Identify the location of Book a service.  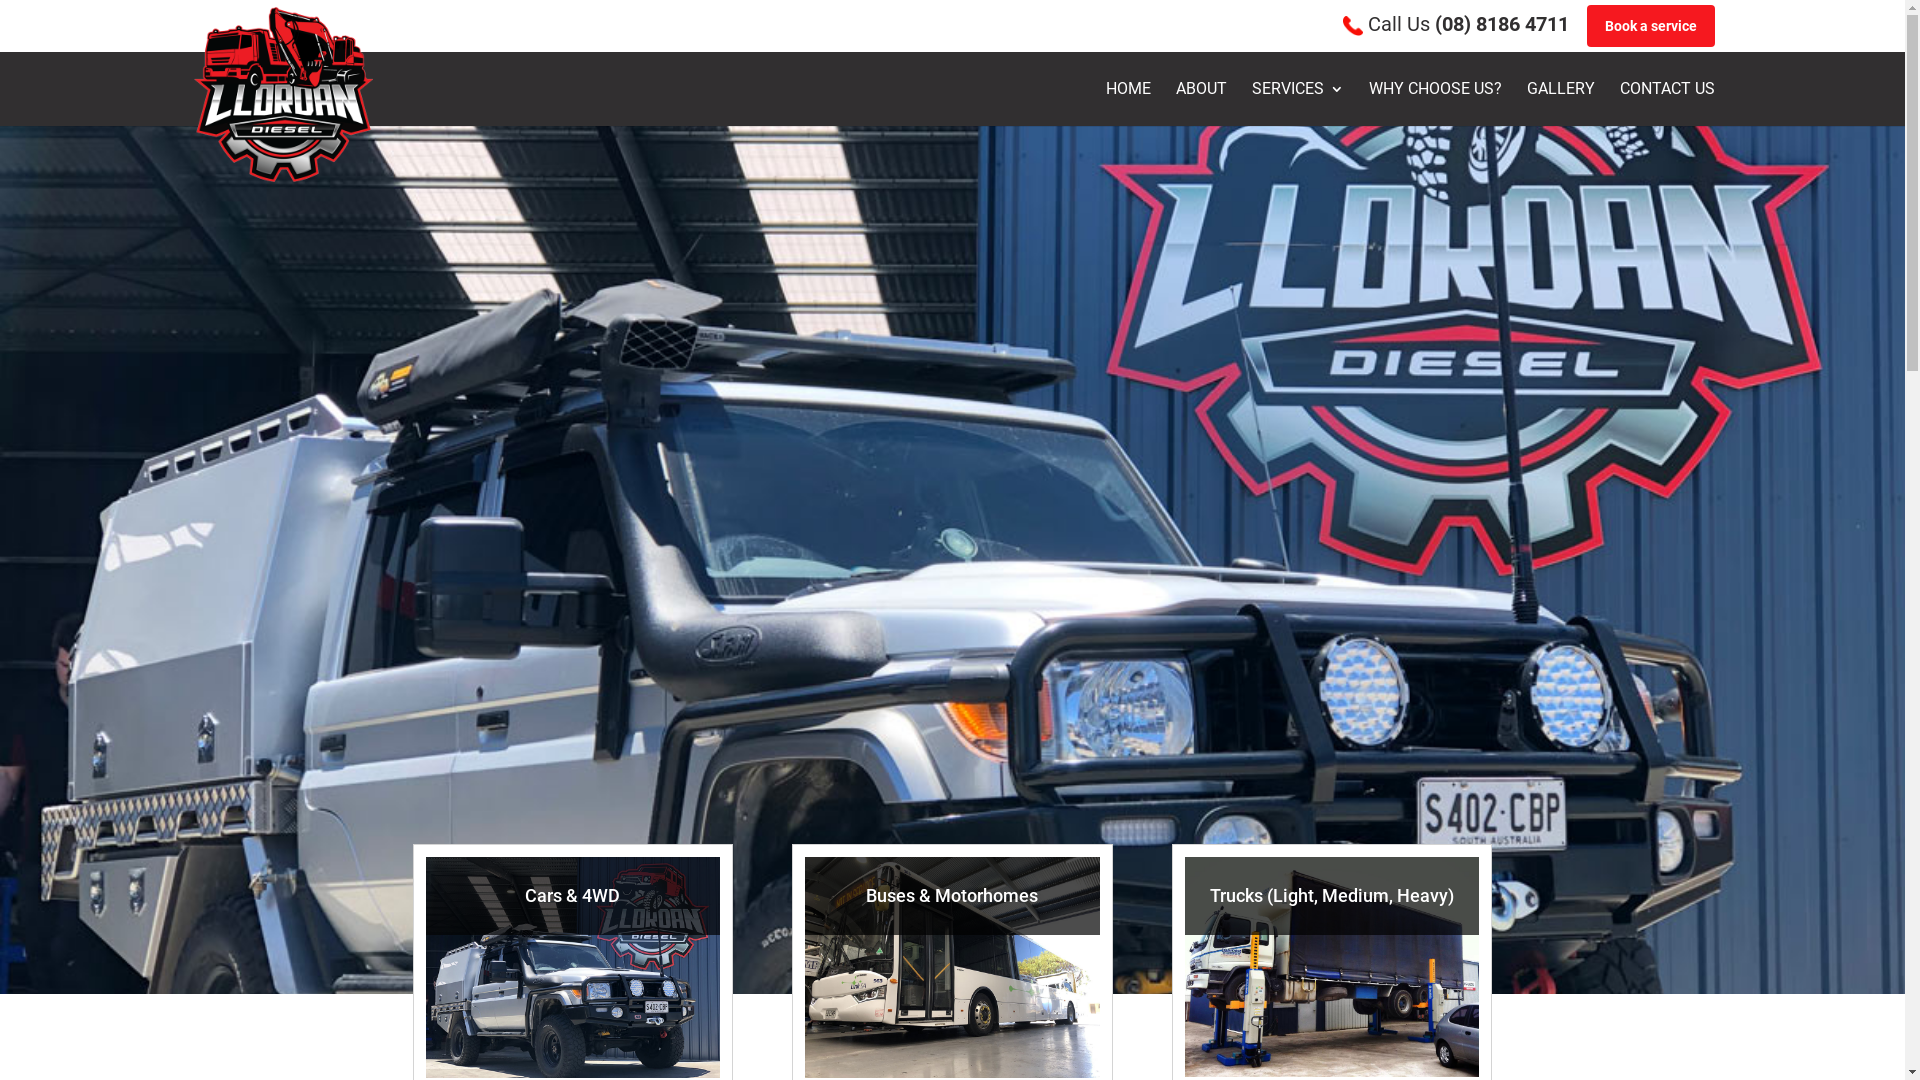
(1650, 26).